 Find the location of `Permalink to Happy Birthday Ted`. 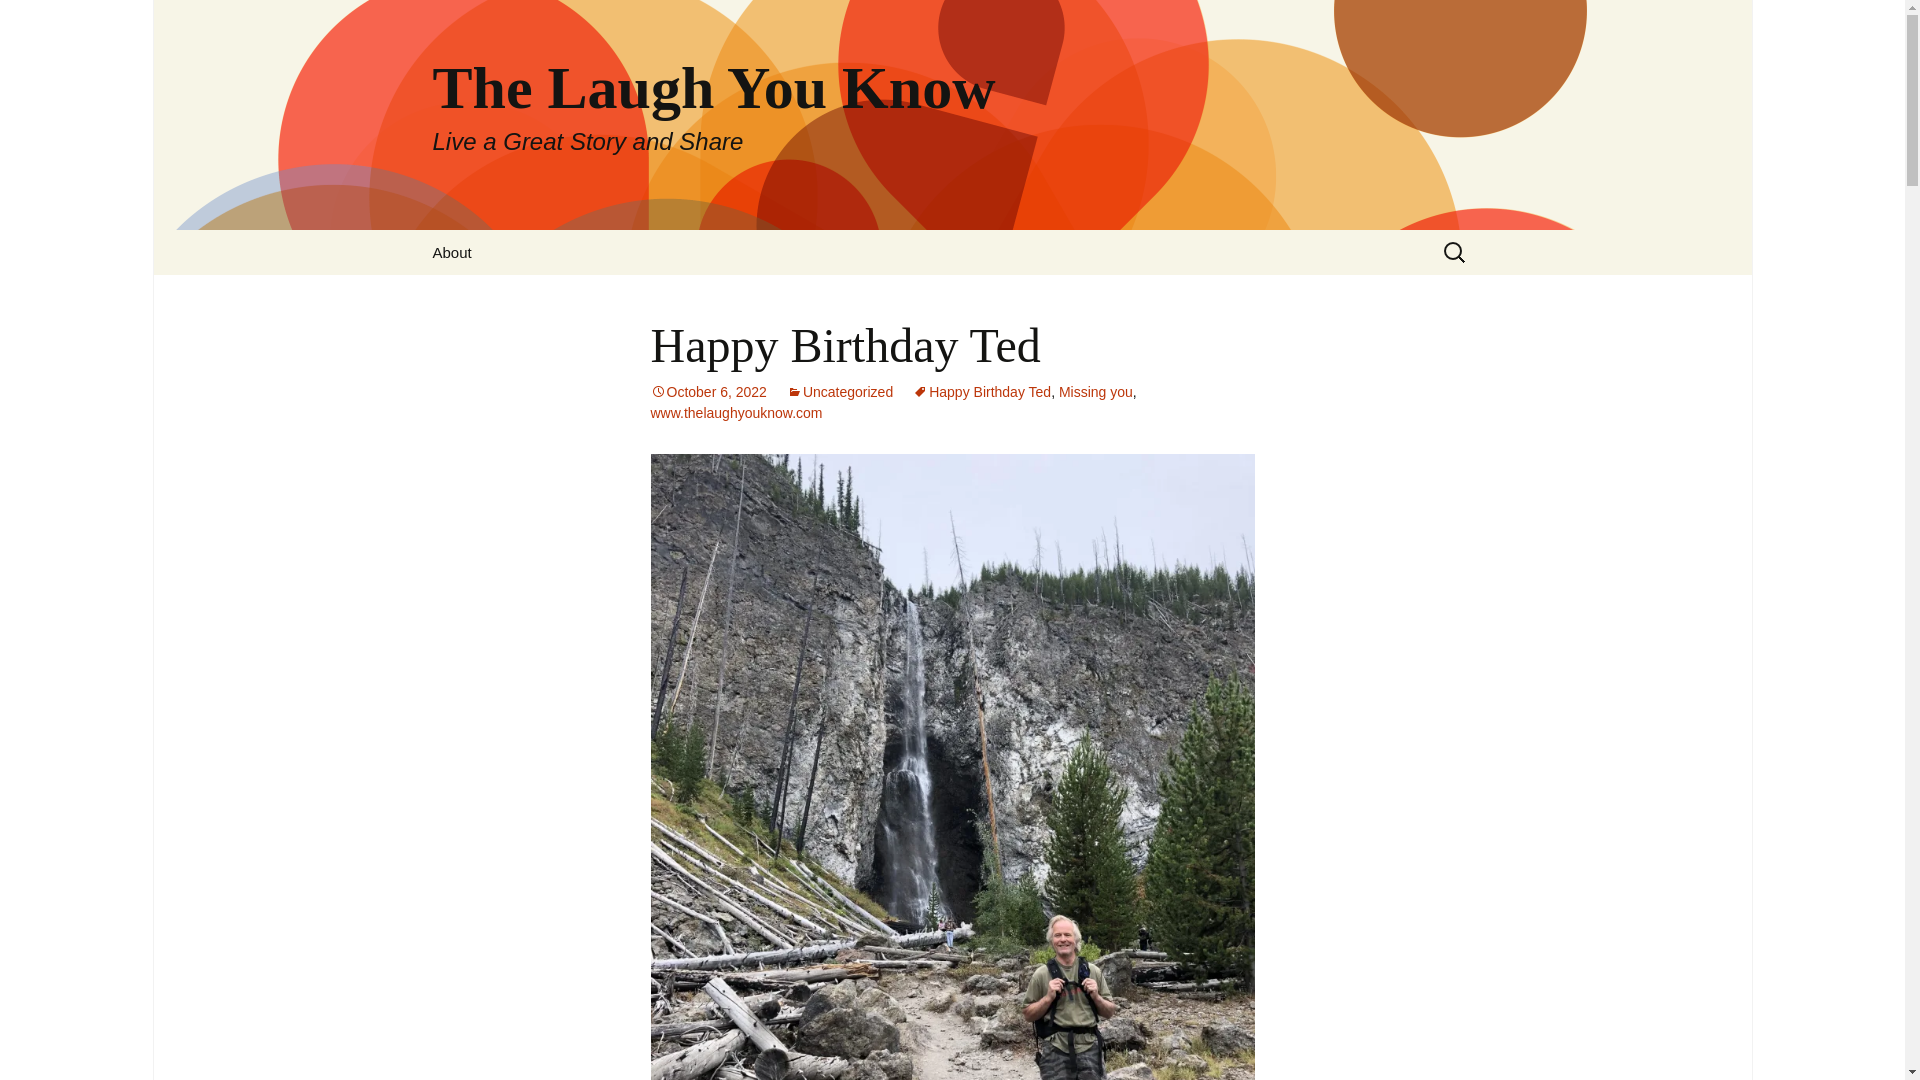

Permalink to Happy Birthday Ted is located at coordinates (452, 252).